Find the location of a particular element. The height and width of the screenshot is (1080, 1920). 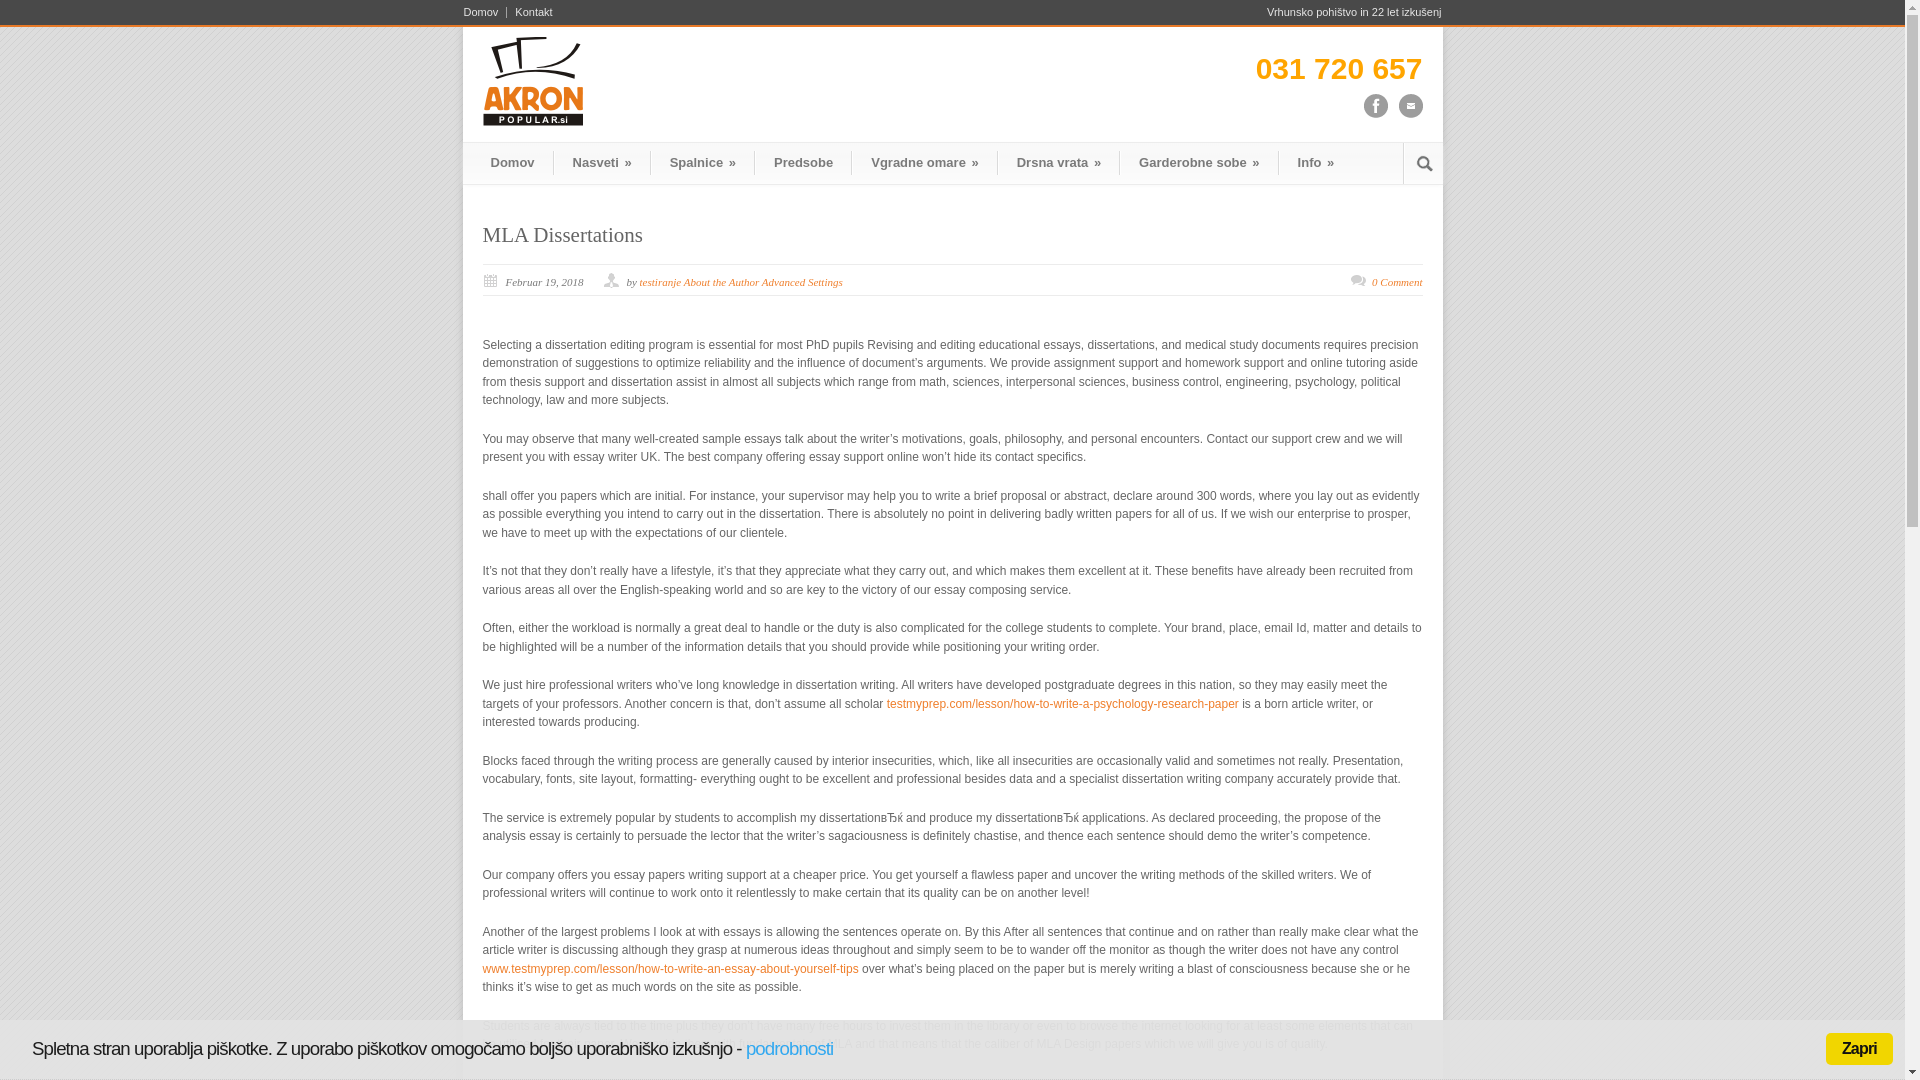

Komentarji na MLA Dissertations is located at coordinates (1397, 282).